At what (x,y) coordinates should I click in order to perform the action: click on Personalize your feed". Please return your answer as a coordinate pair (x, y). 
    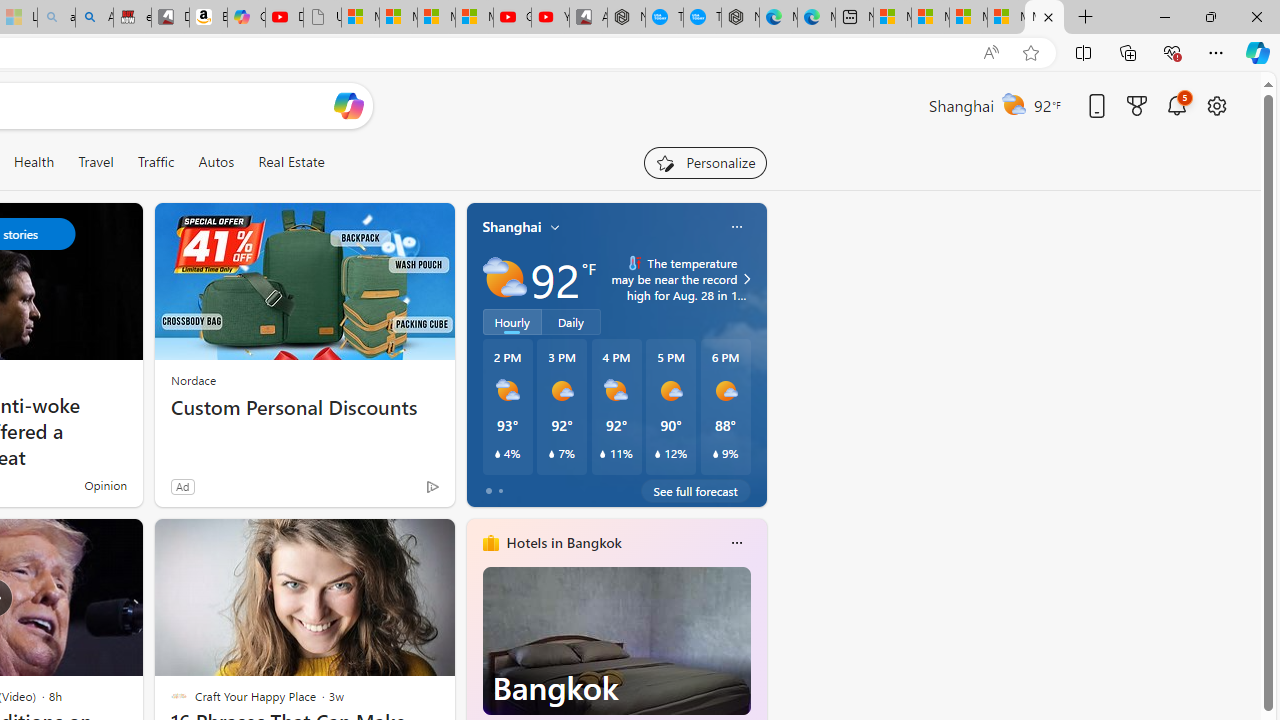
    Looking at the image, I should click on (704, 162).